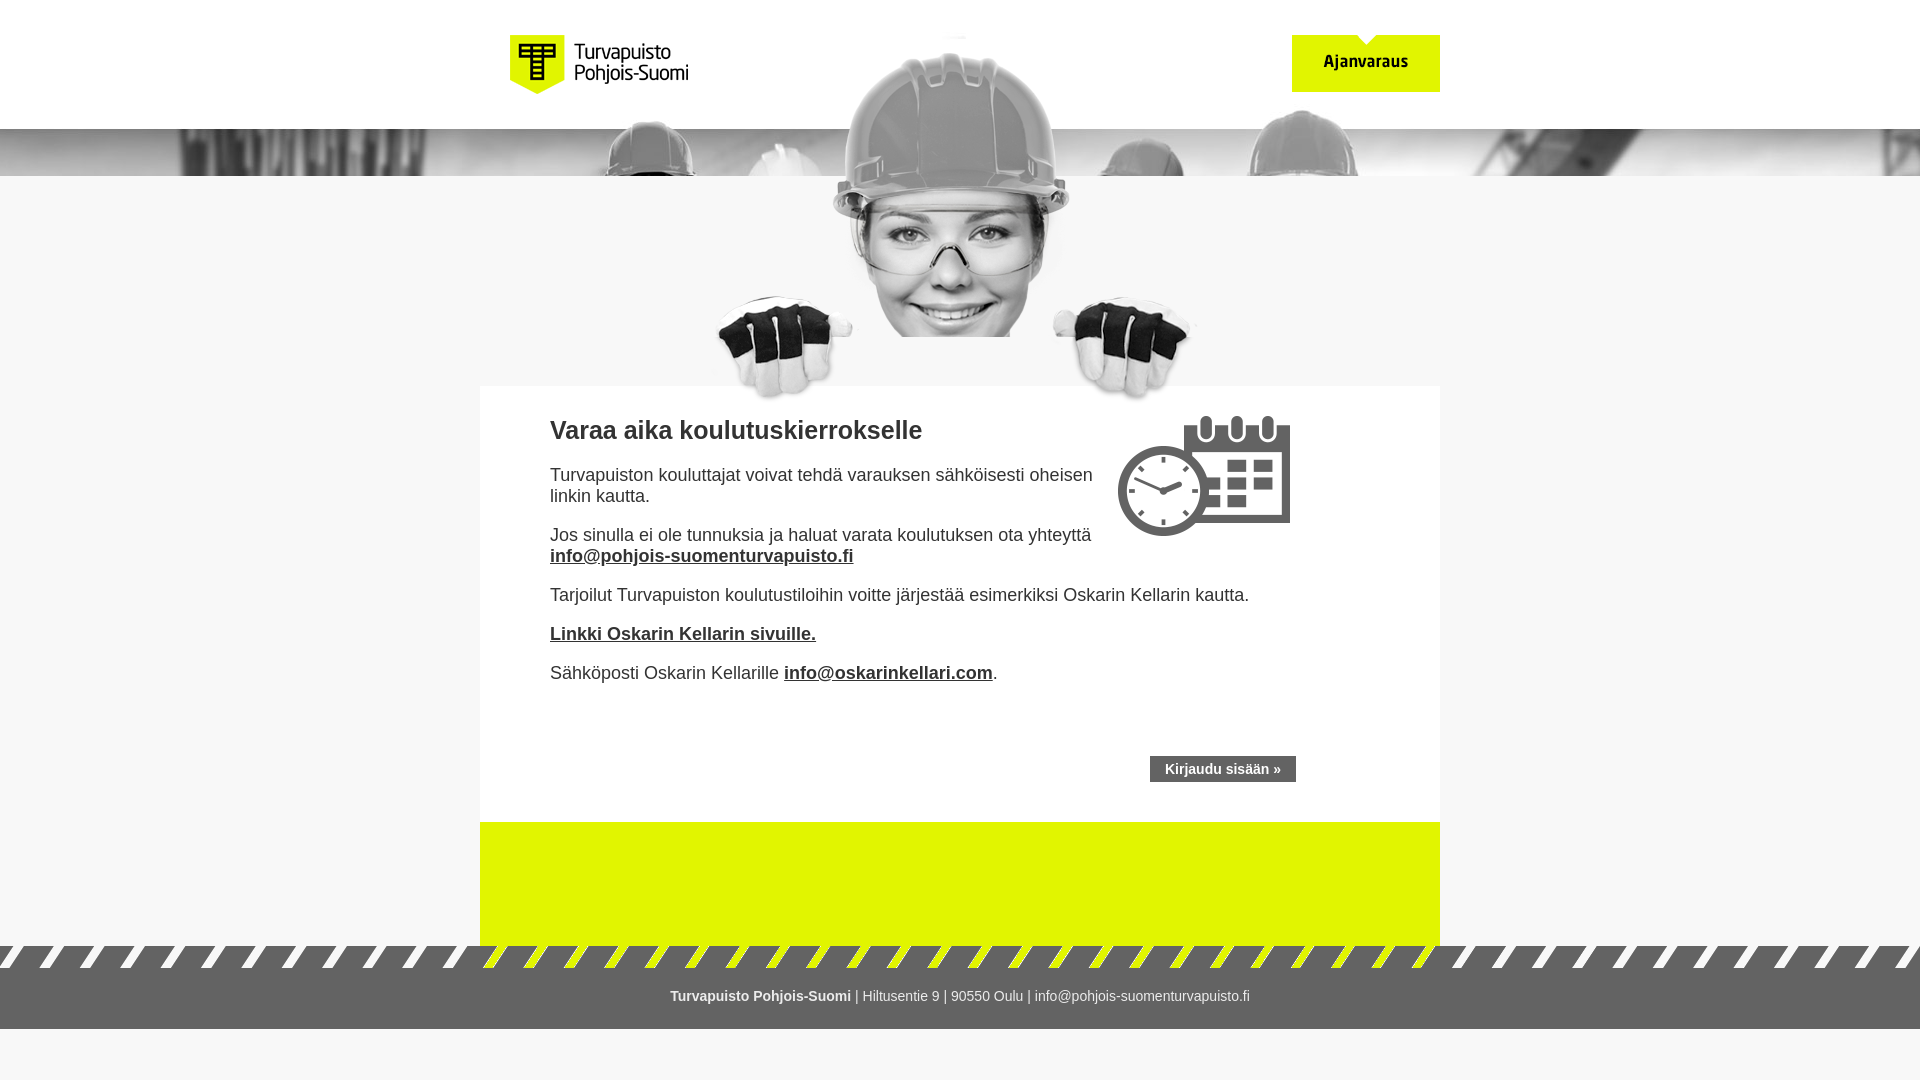  Describe the element at coordinates (682, 634) in the screenshot. I see `Linkki Oskarin Kellarin sivuille.` at that location.